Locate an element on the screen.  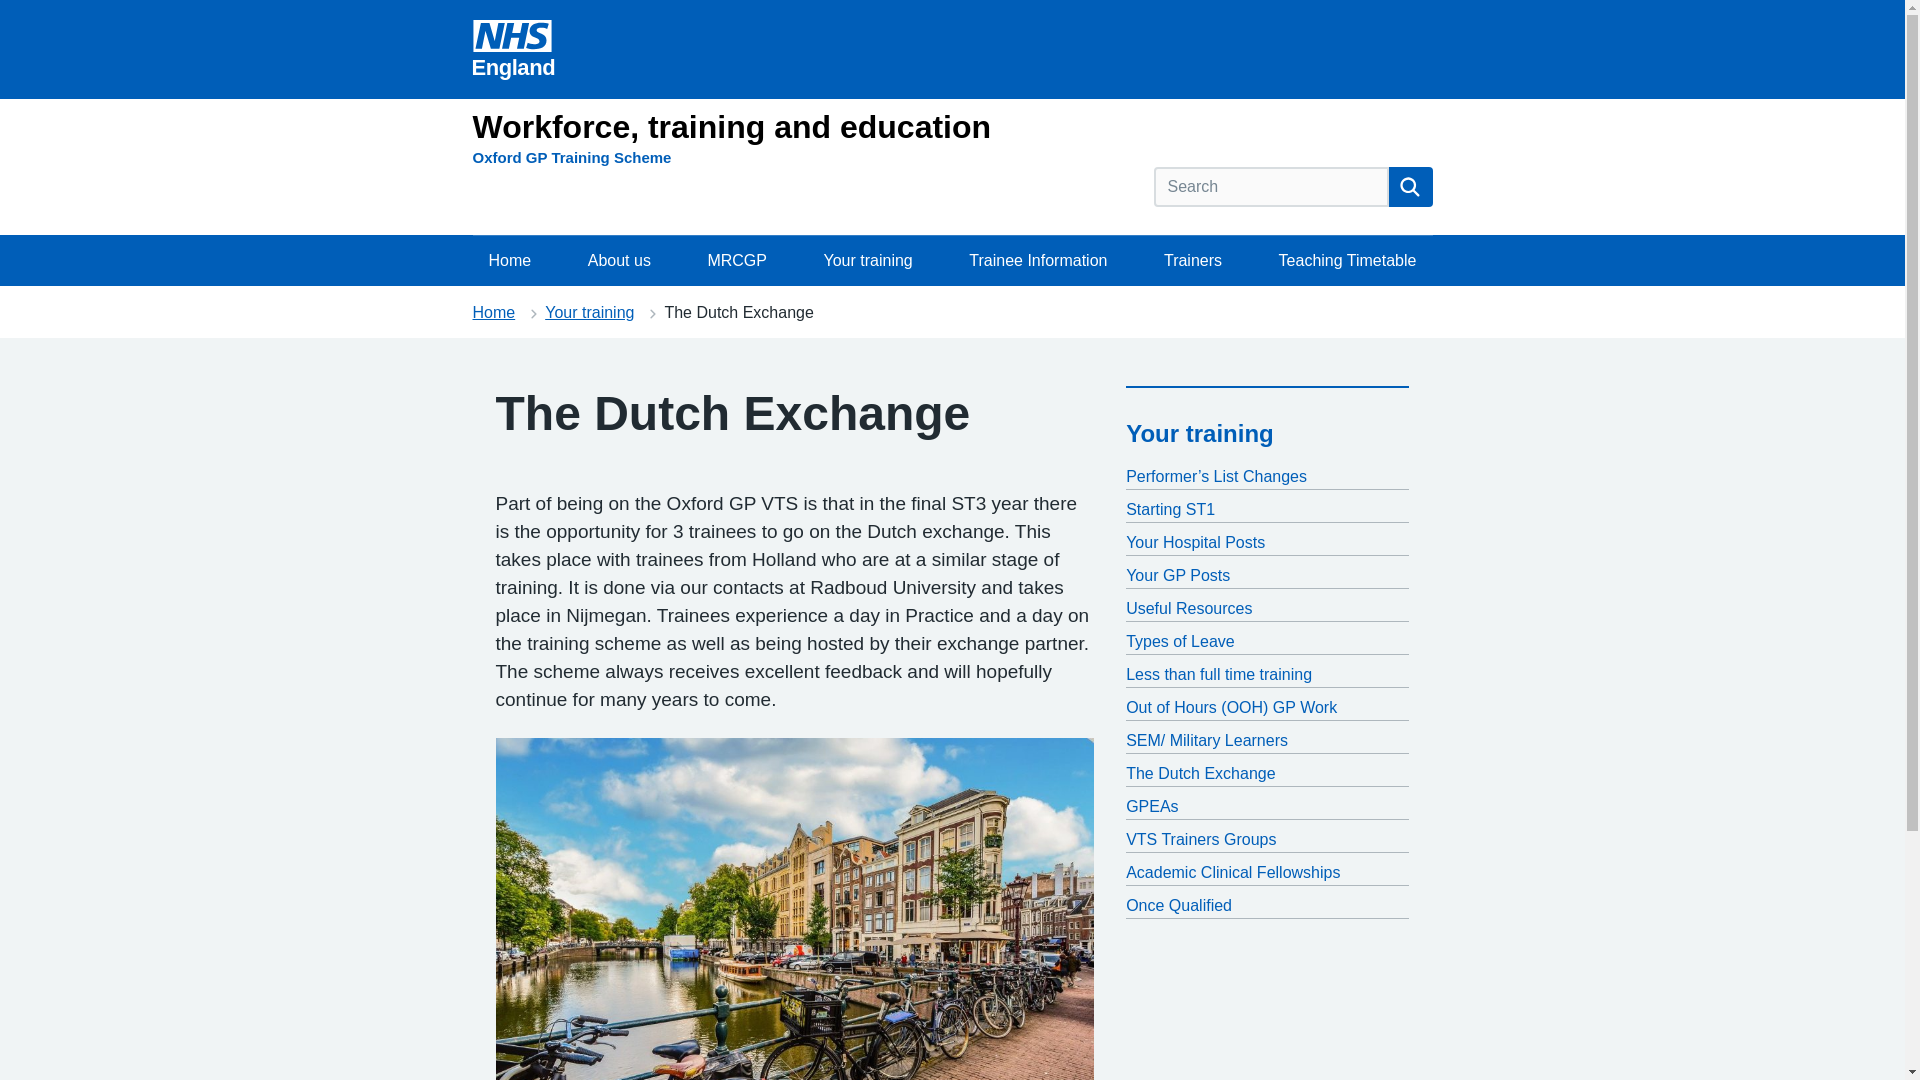
Once Qualified is located at coordinates (1267, 906).